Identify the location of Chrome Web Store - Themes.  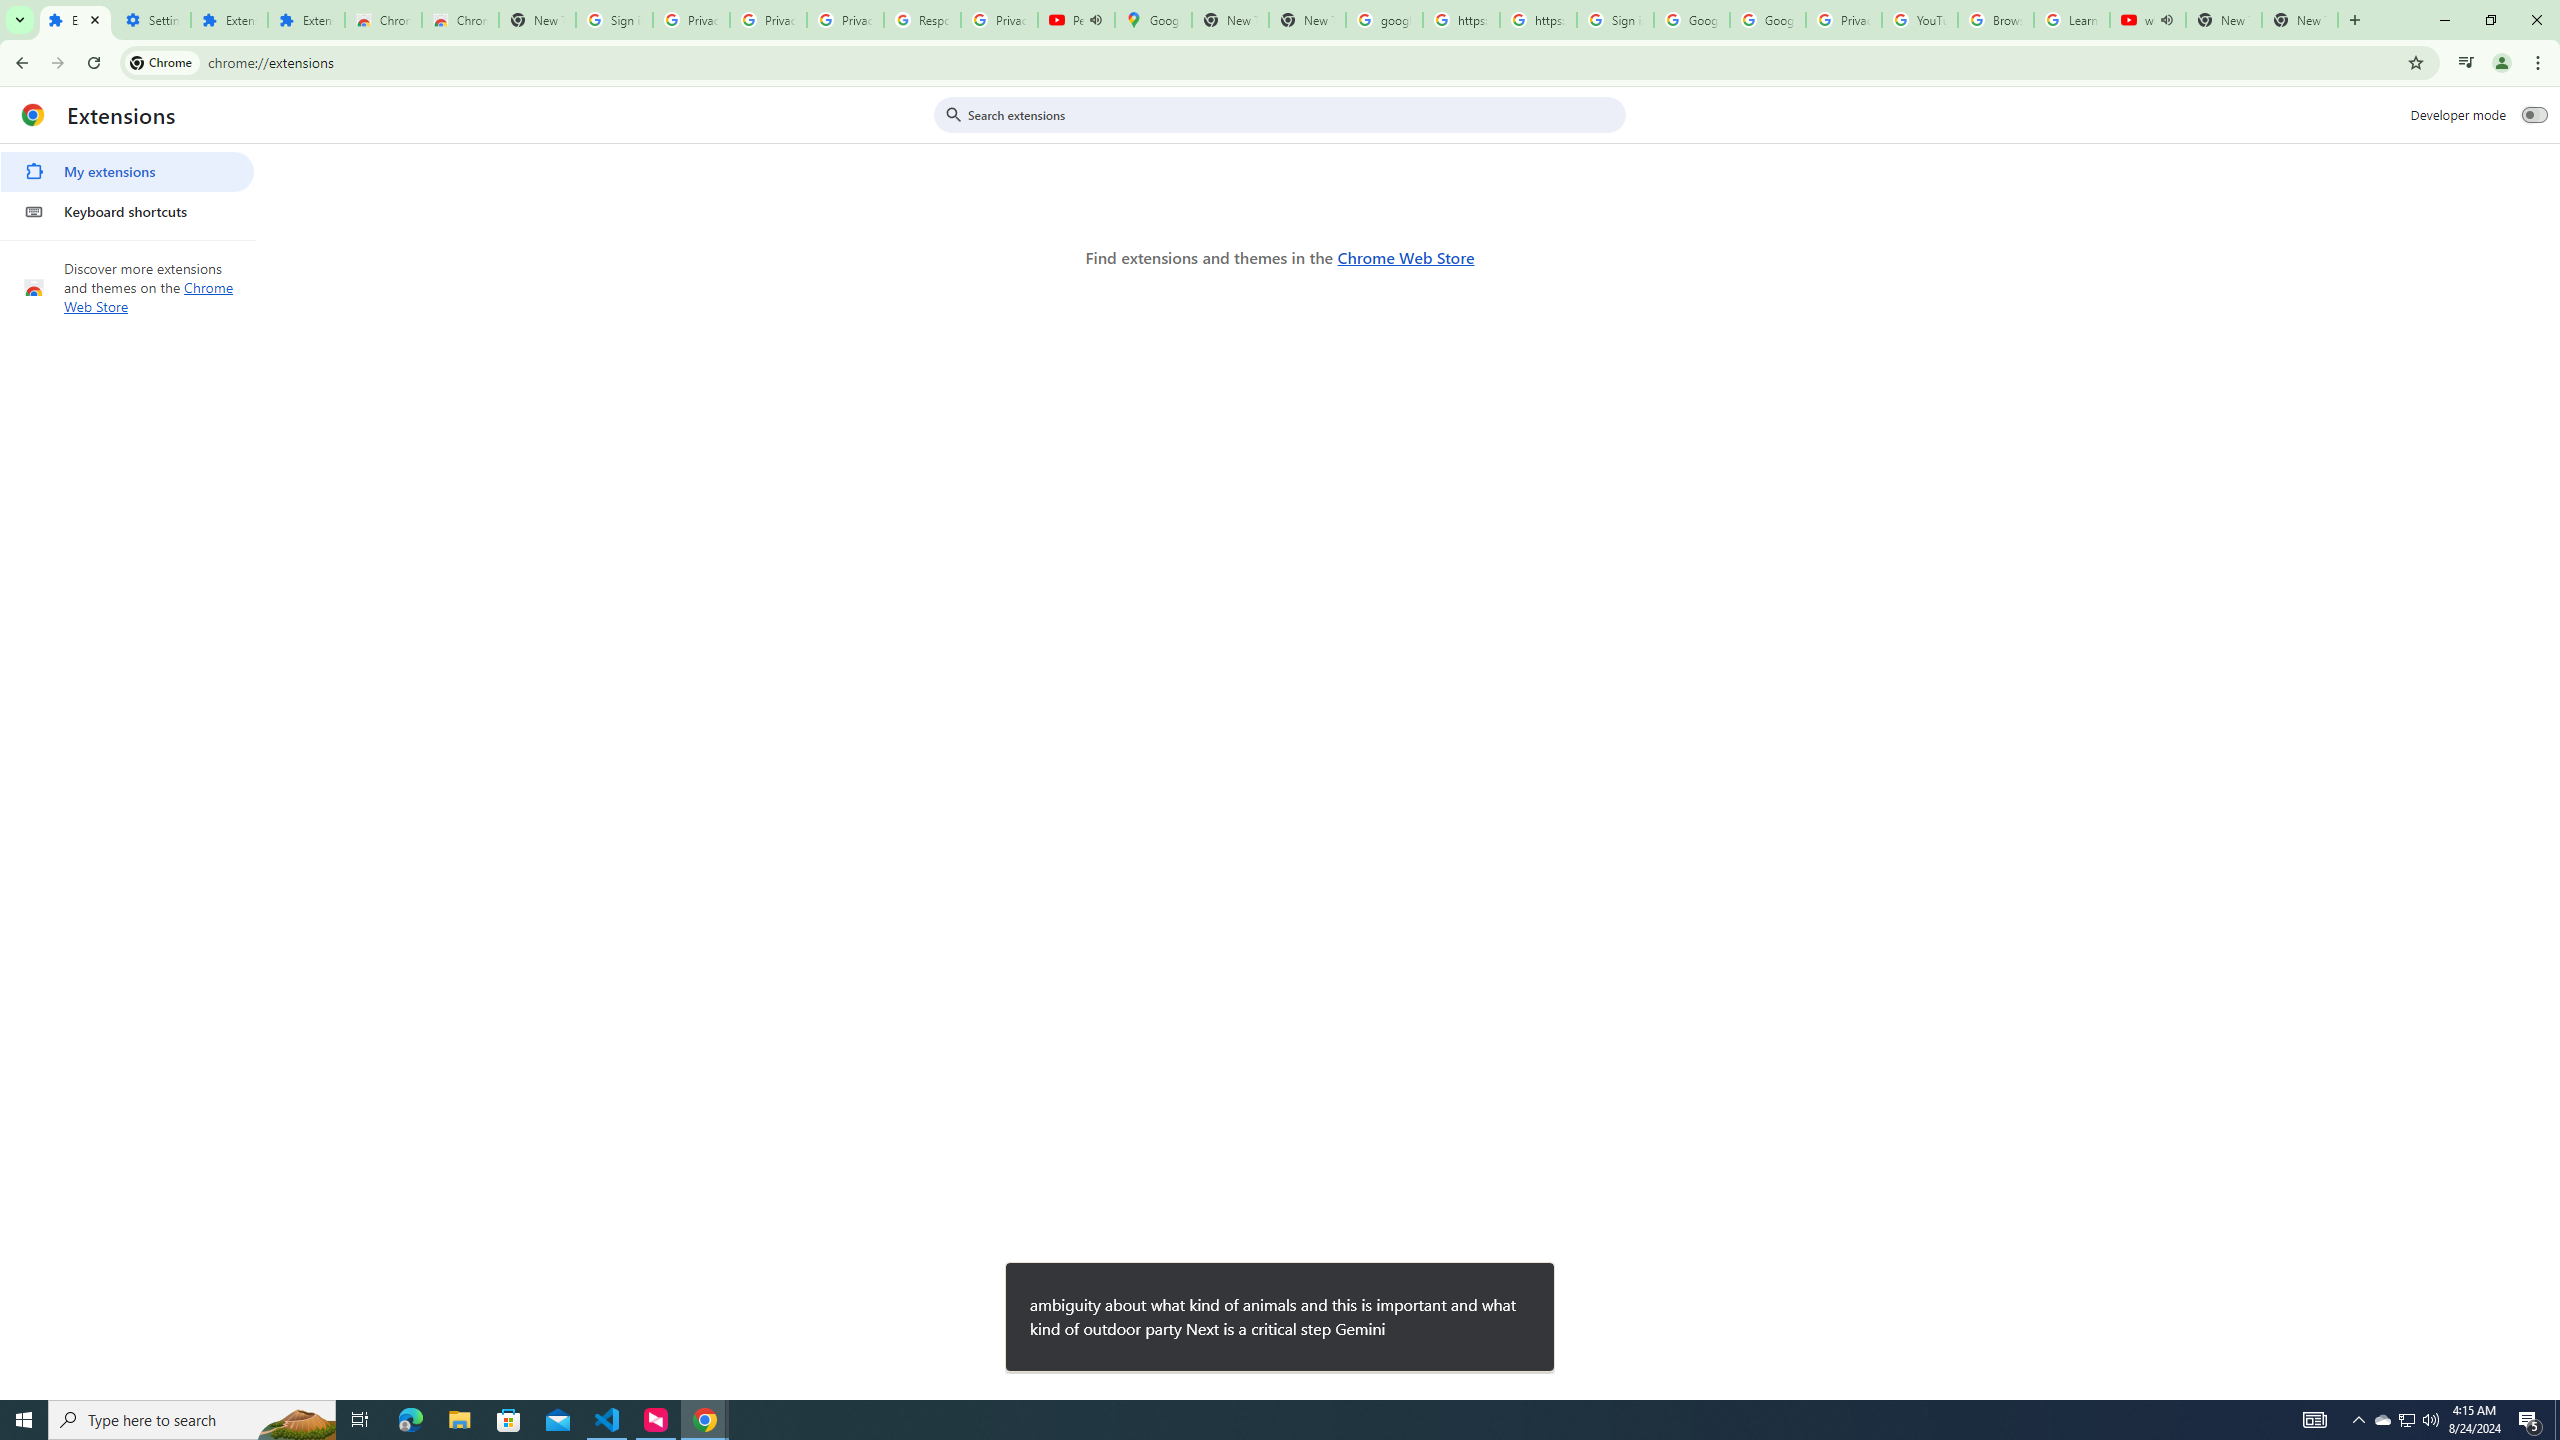
(459, 20).